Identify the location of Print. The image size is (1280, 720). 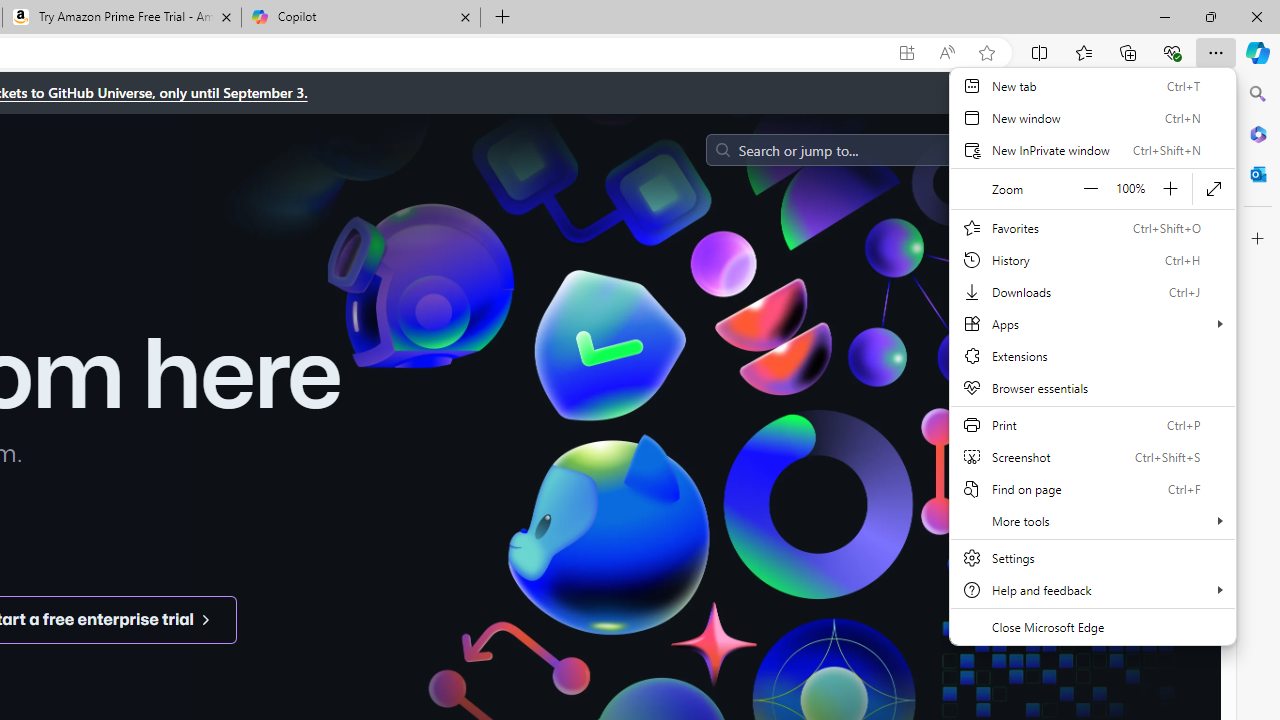
(1092, 424).